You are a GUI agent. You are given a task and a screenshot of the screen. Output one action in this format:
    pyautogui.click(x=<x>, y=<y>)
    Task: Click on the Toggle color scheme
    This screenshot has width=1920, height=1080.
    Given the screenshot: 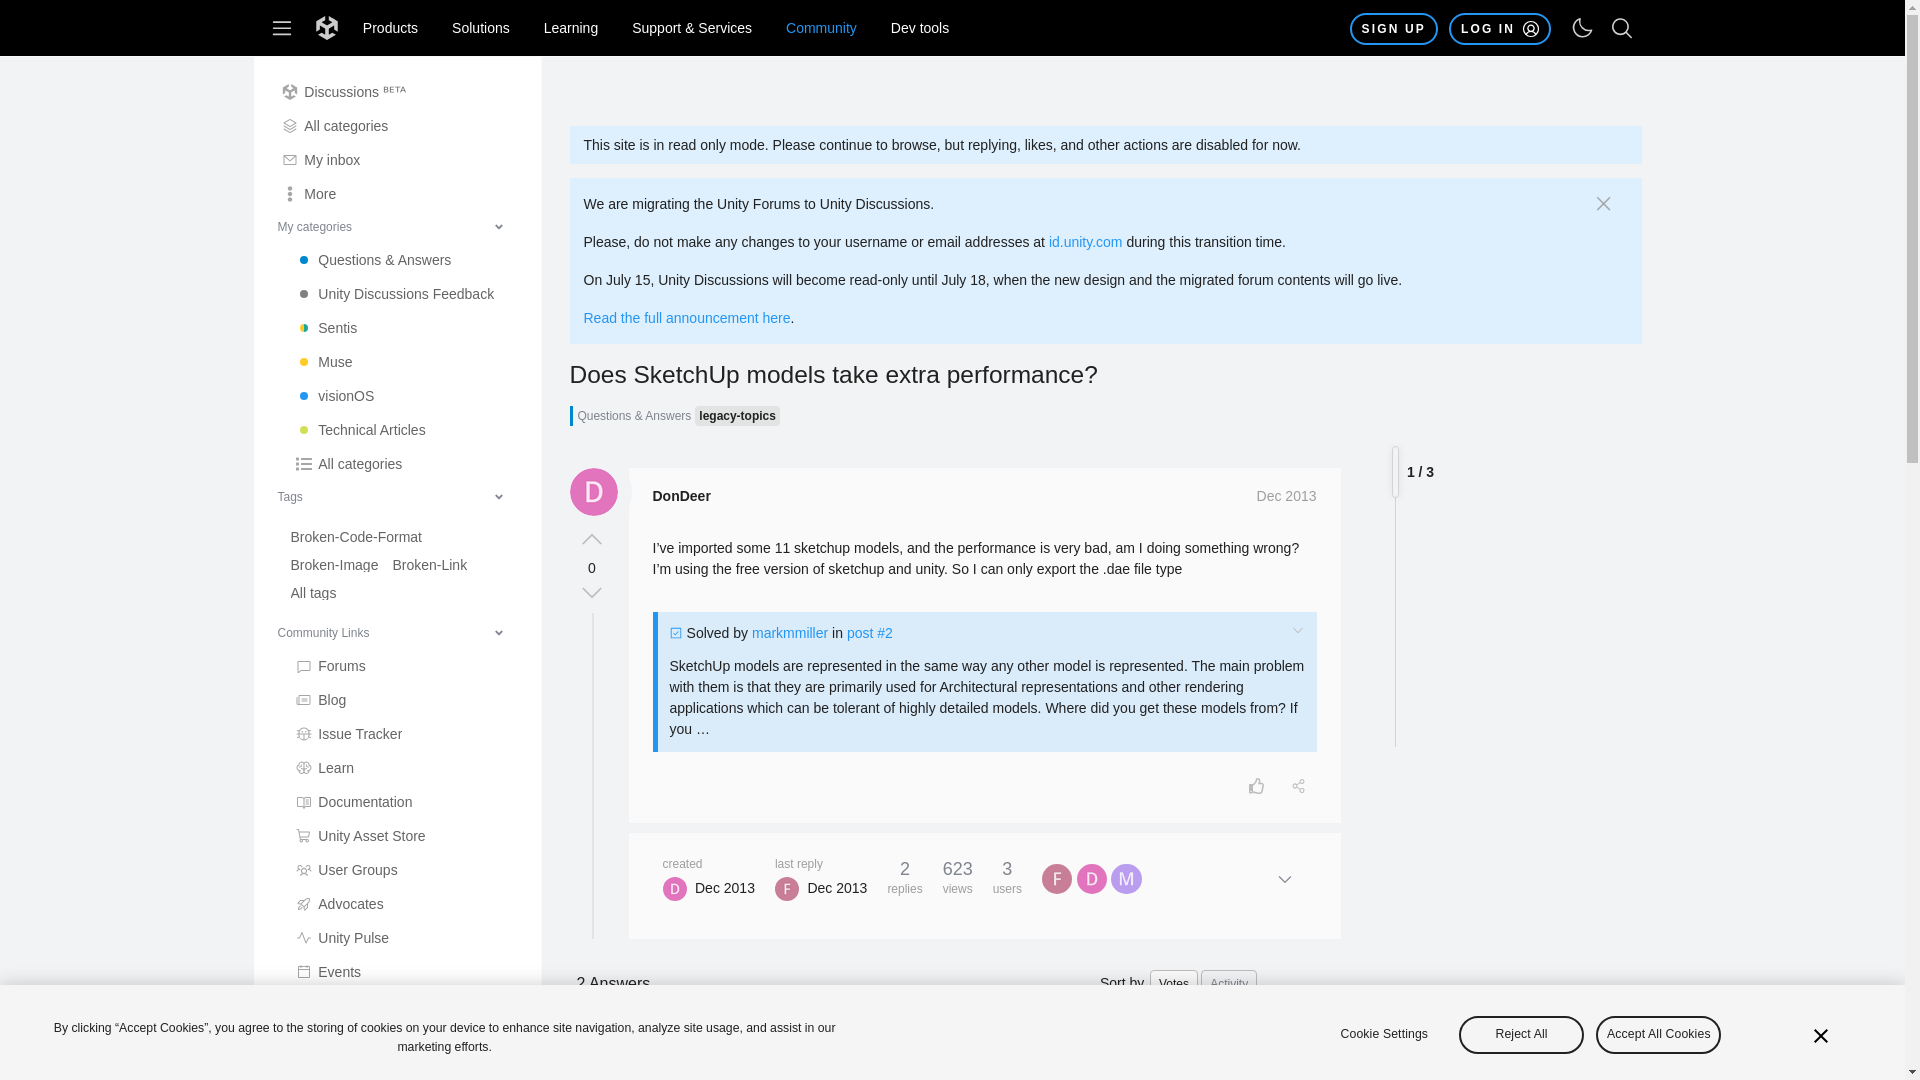 What is the action you would take?
    pyautogui.click(x=1582, y=28)
    